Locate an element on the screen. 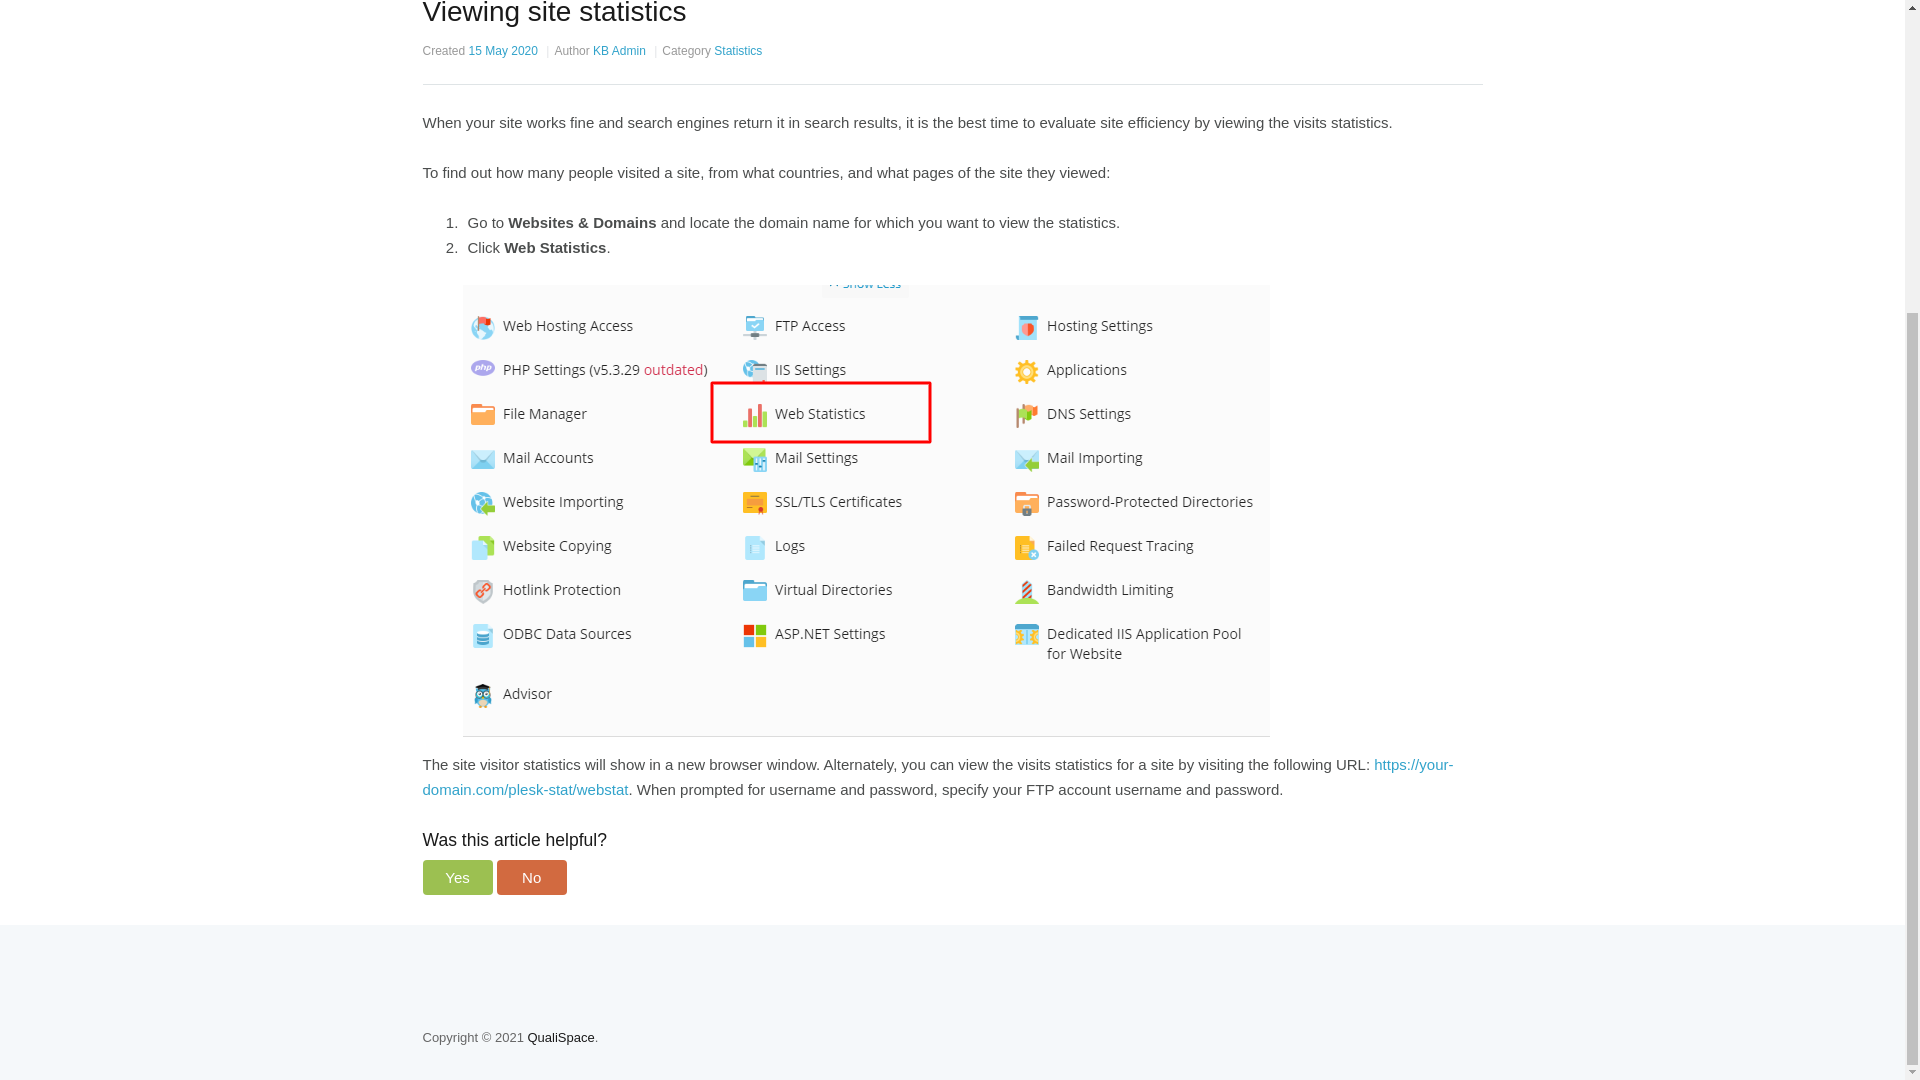 This screenshot has height=1080, width=1920. 15 May 2020 is located at coordinates (502, 51).